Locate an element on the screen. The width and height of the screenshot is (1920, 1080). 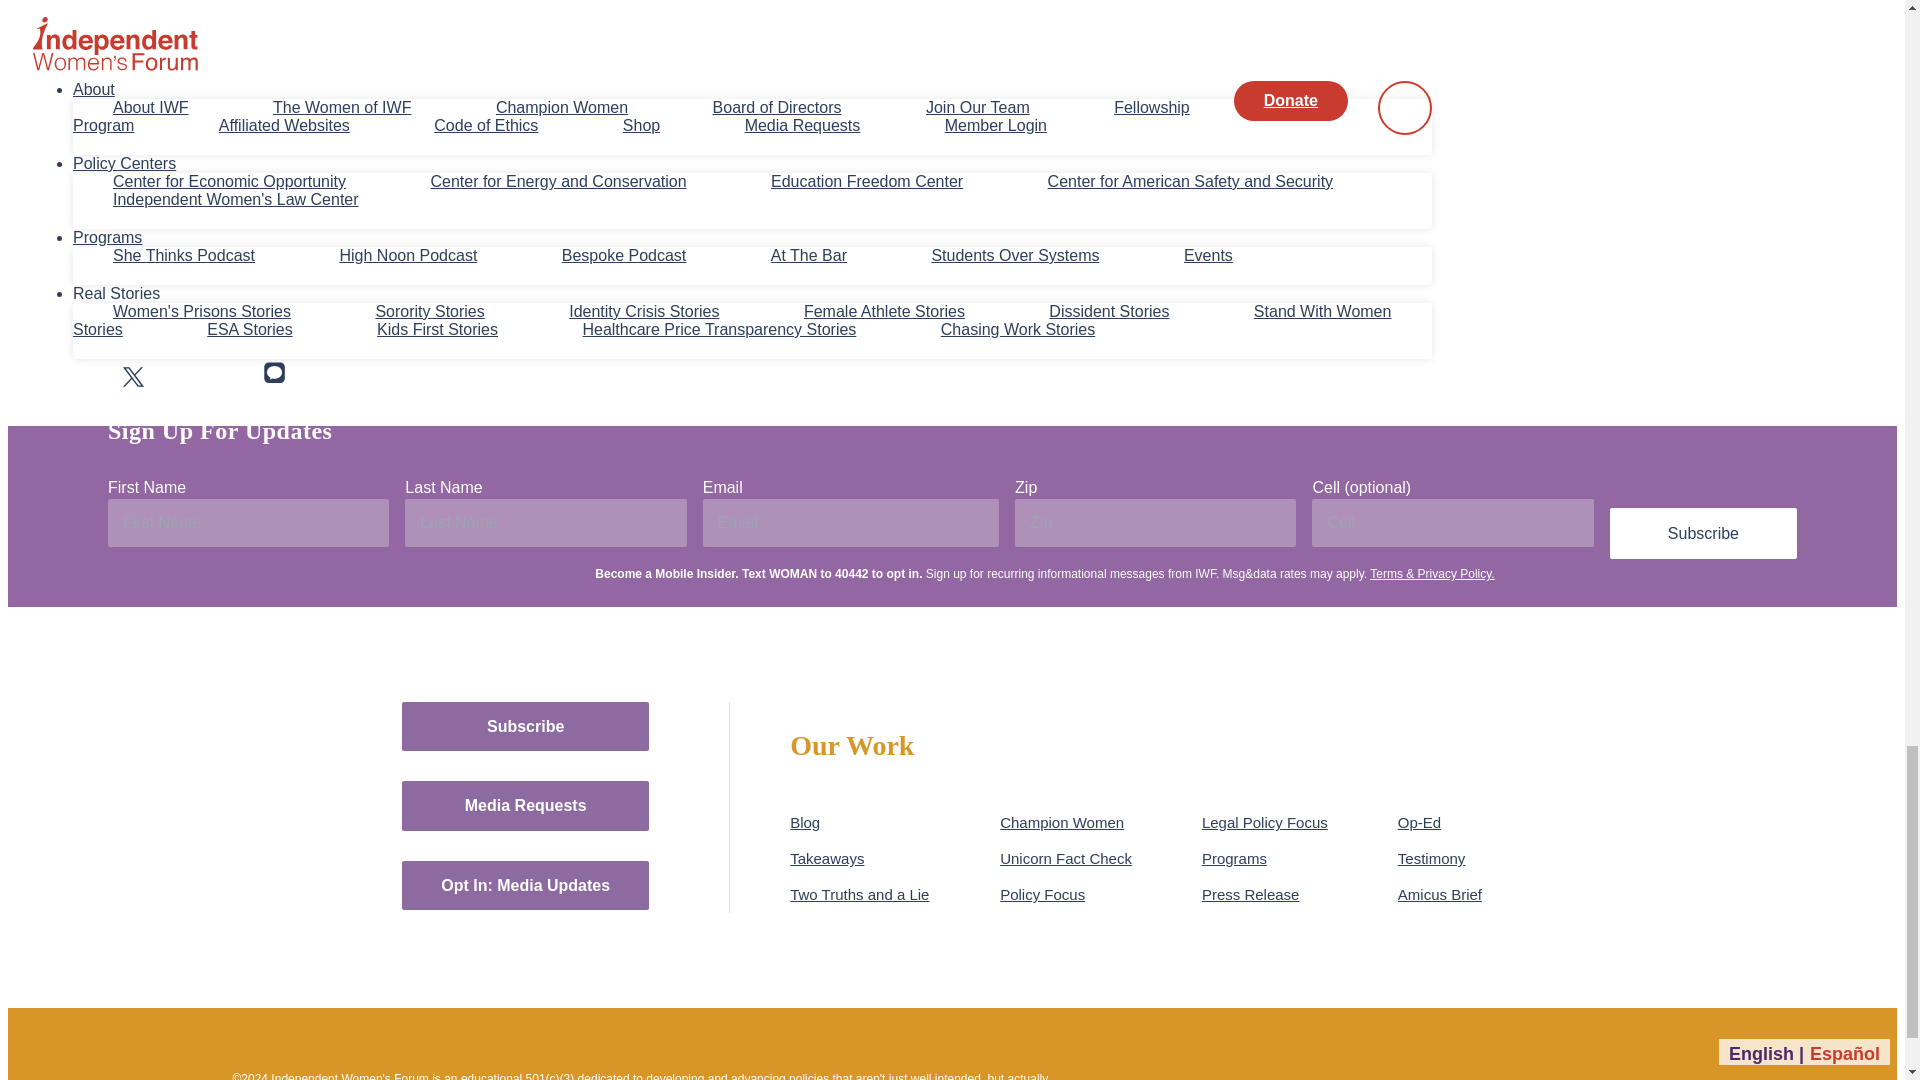
Subscribe is located at coordinates (1704, 533).